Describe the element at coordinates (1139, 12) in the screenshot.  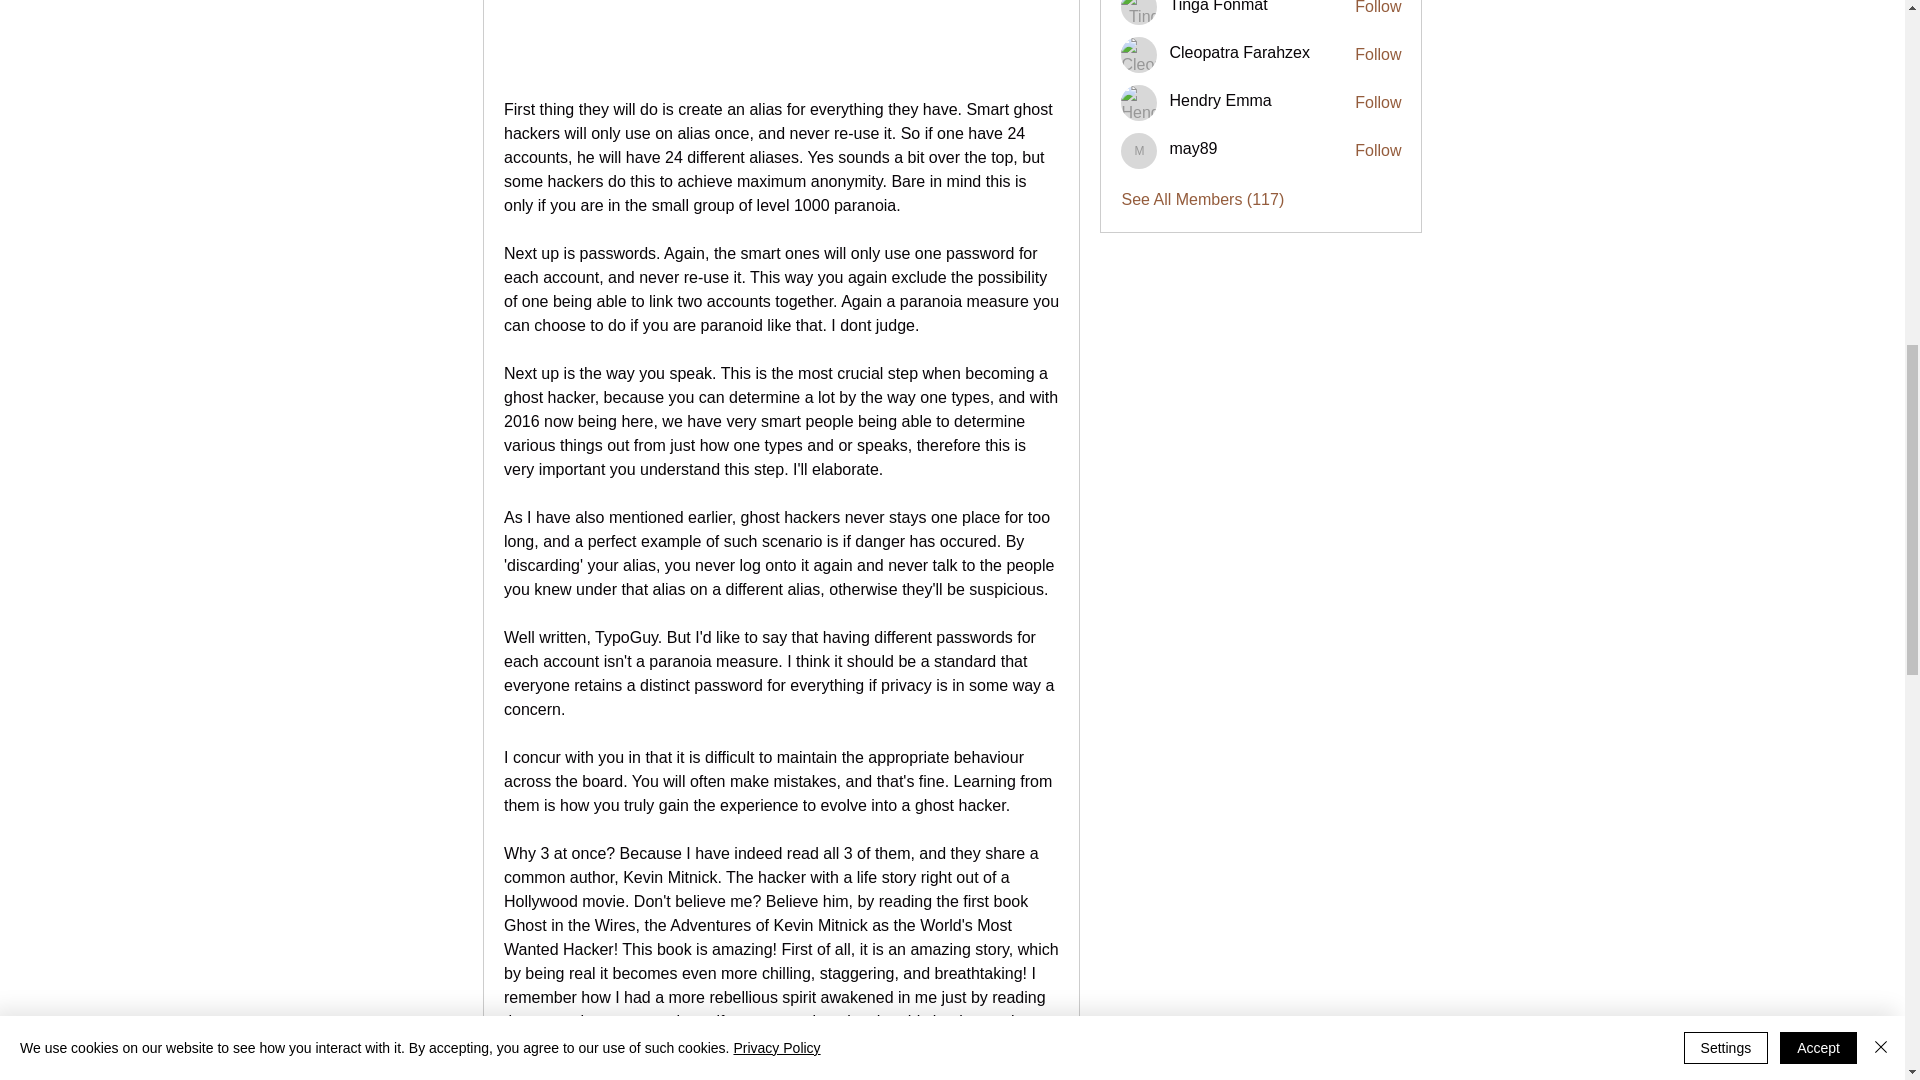
I see `Tinga Fonmat` at that location.